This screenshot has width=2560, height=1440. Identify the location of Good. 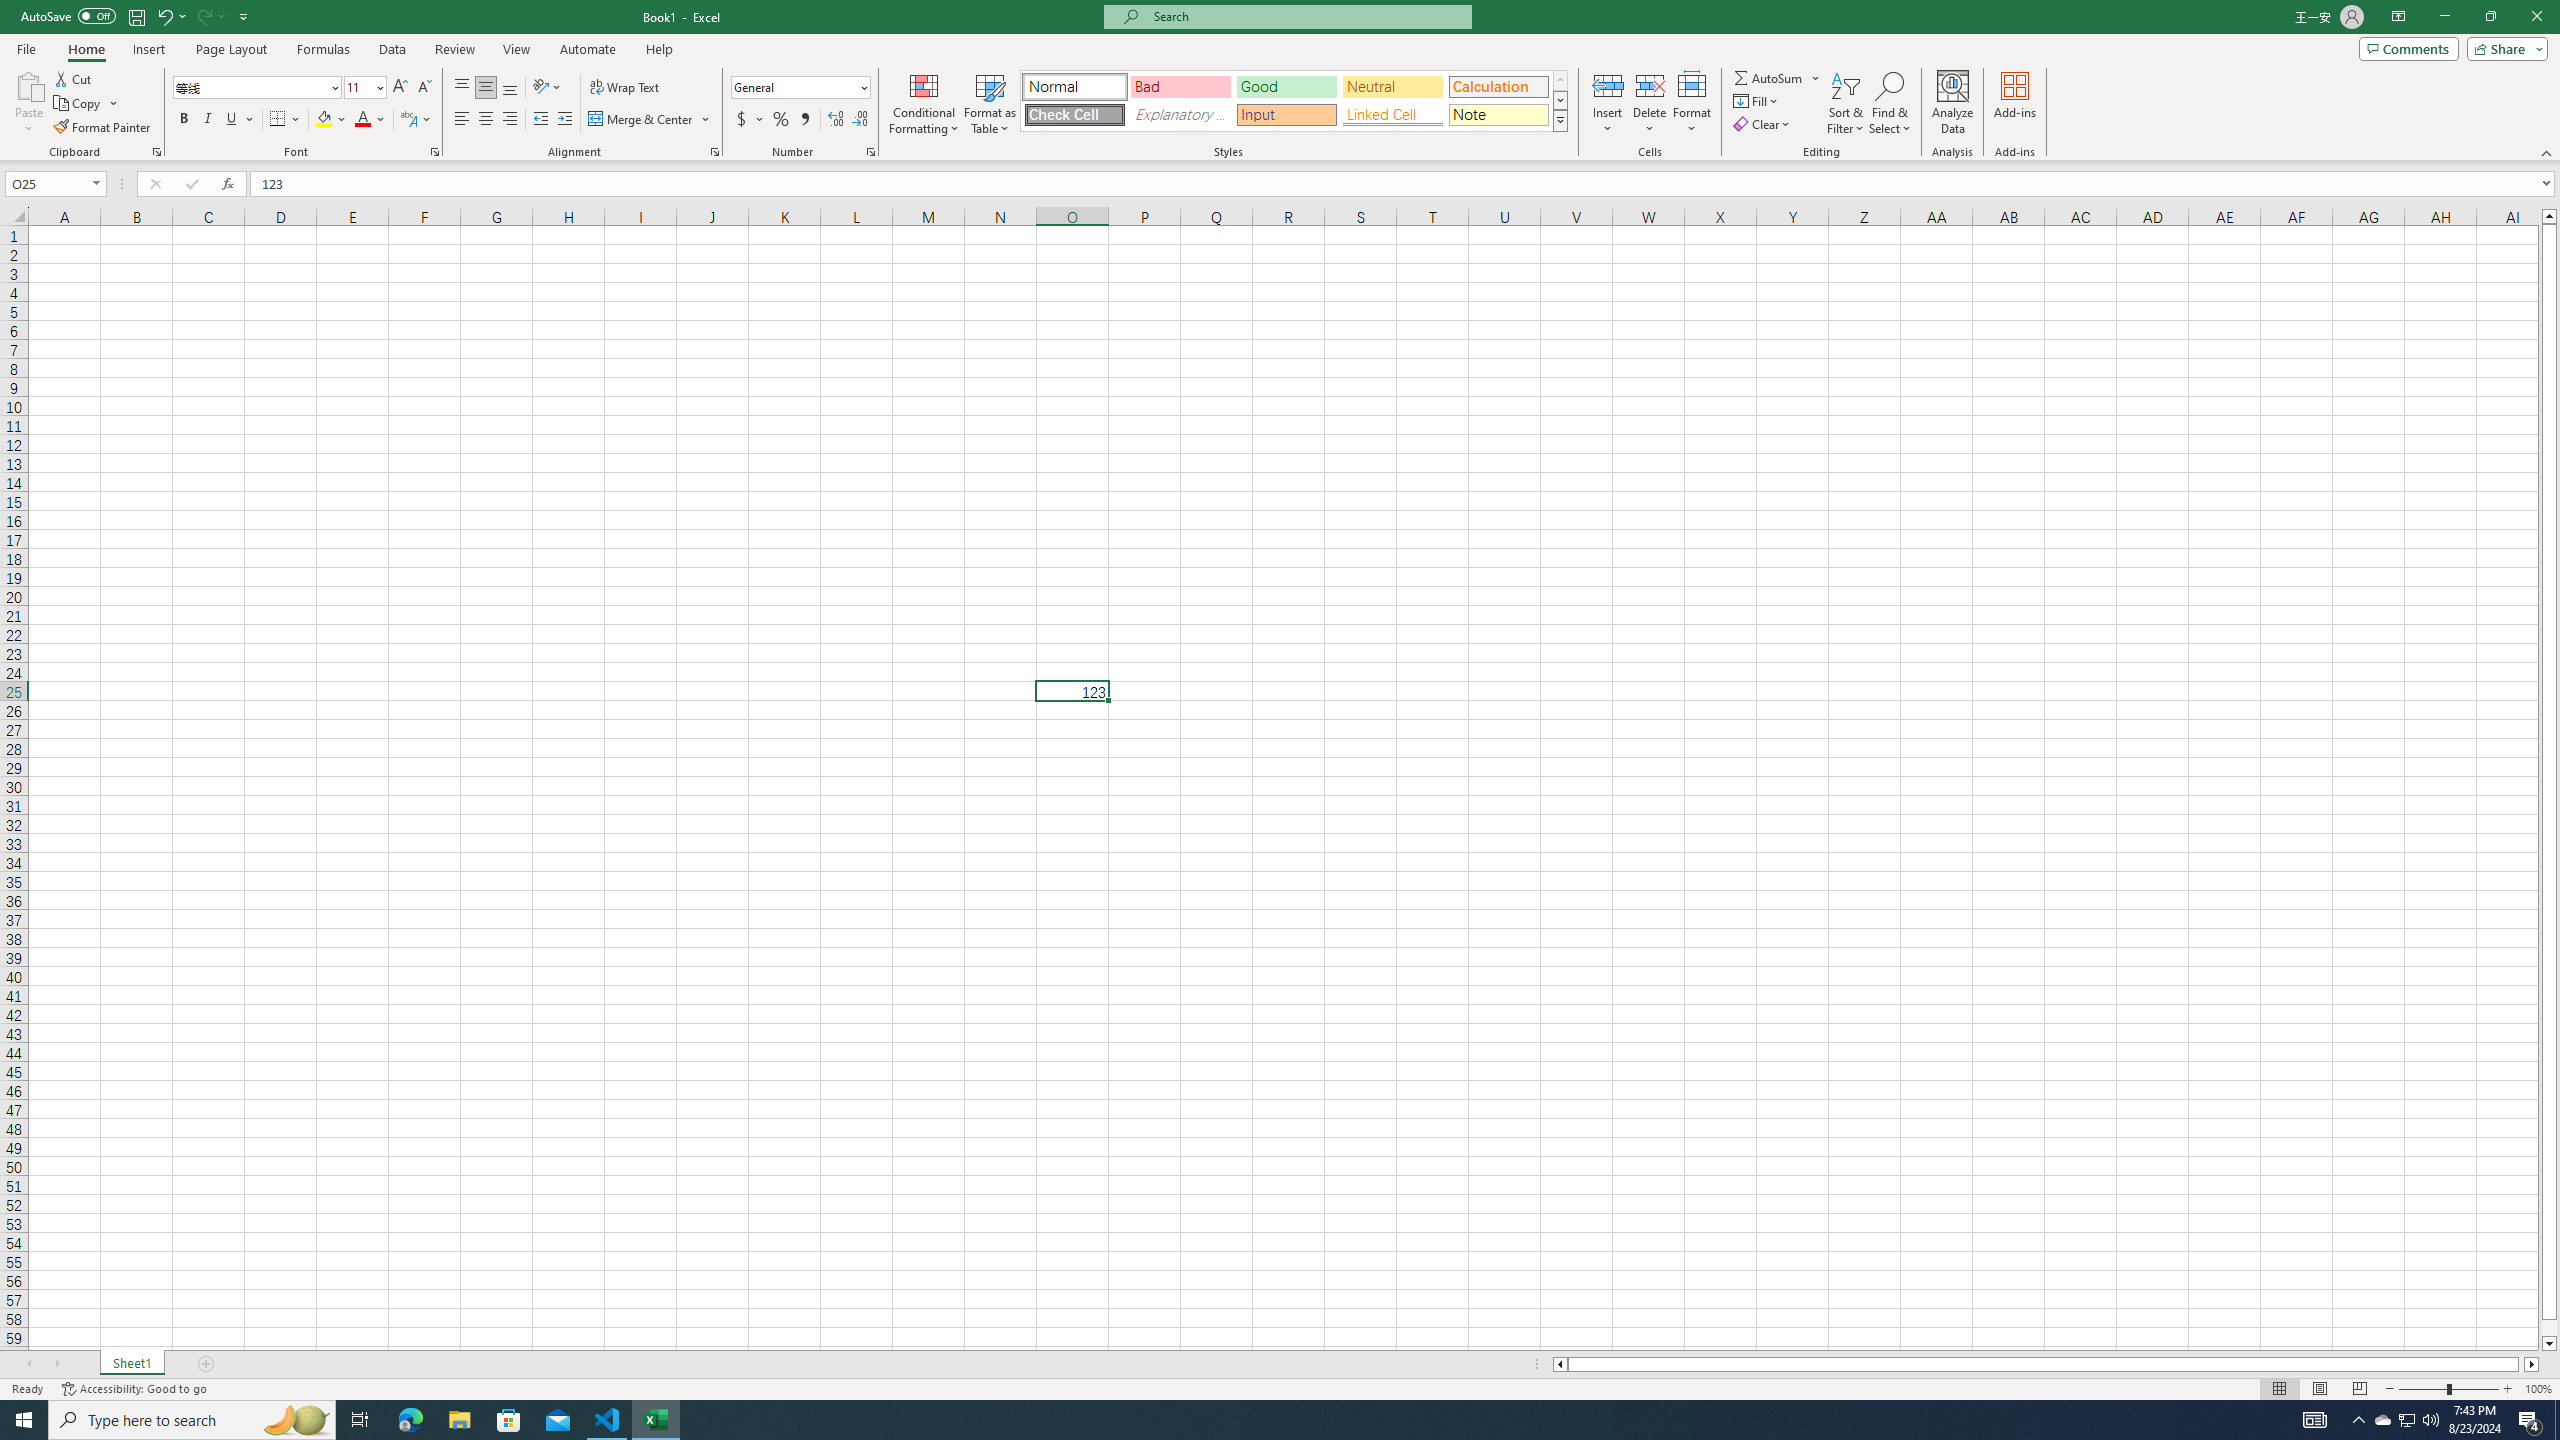
(1286, 86).